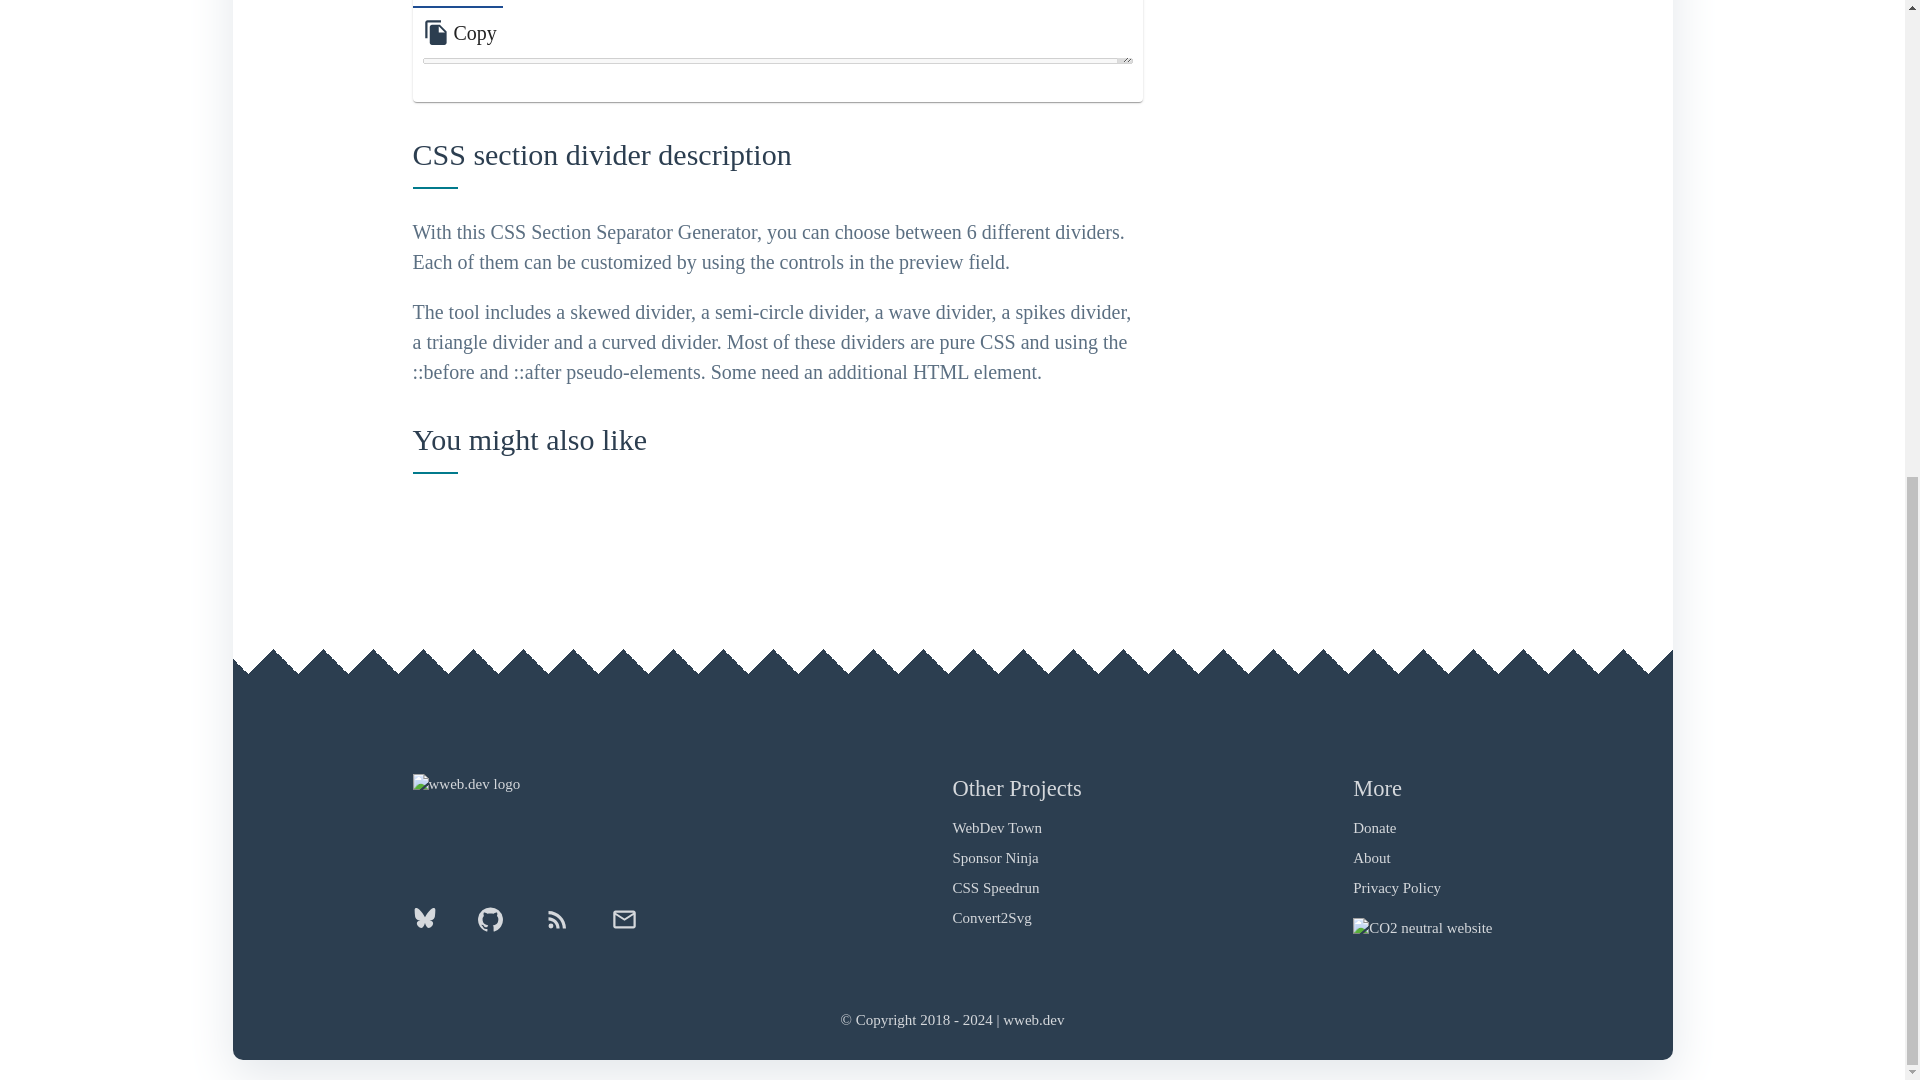 The height and width of the screenshot is (1080, 1920). What do you see at coordinates (546, 4) in the screenshot?
I see `Sponsor Ninja` at bounding box center [546, 4].